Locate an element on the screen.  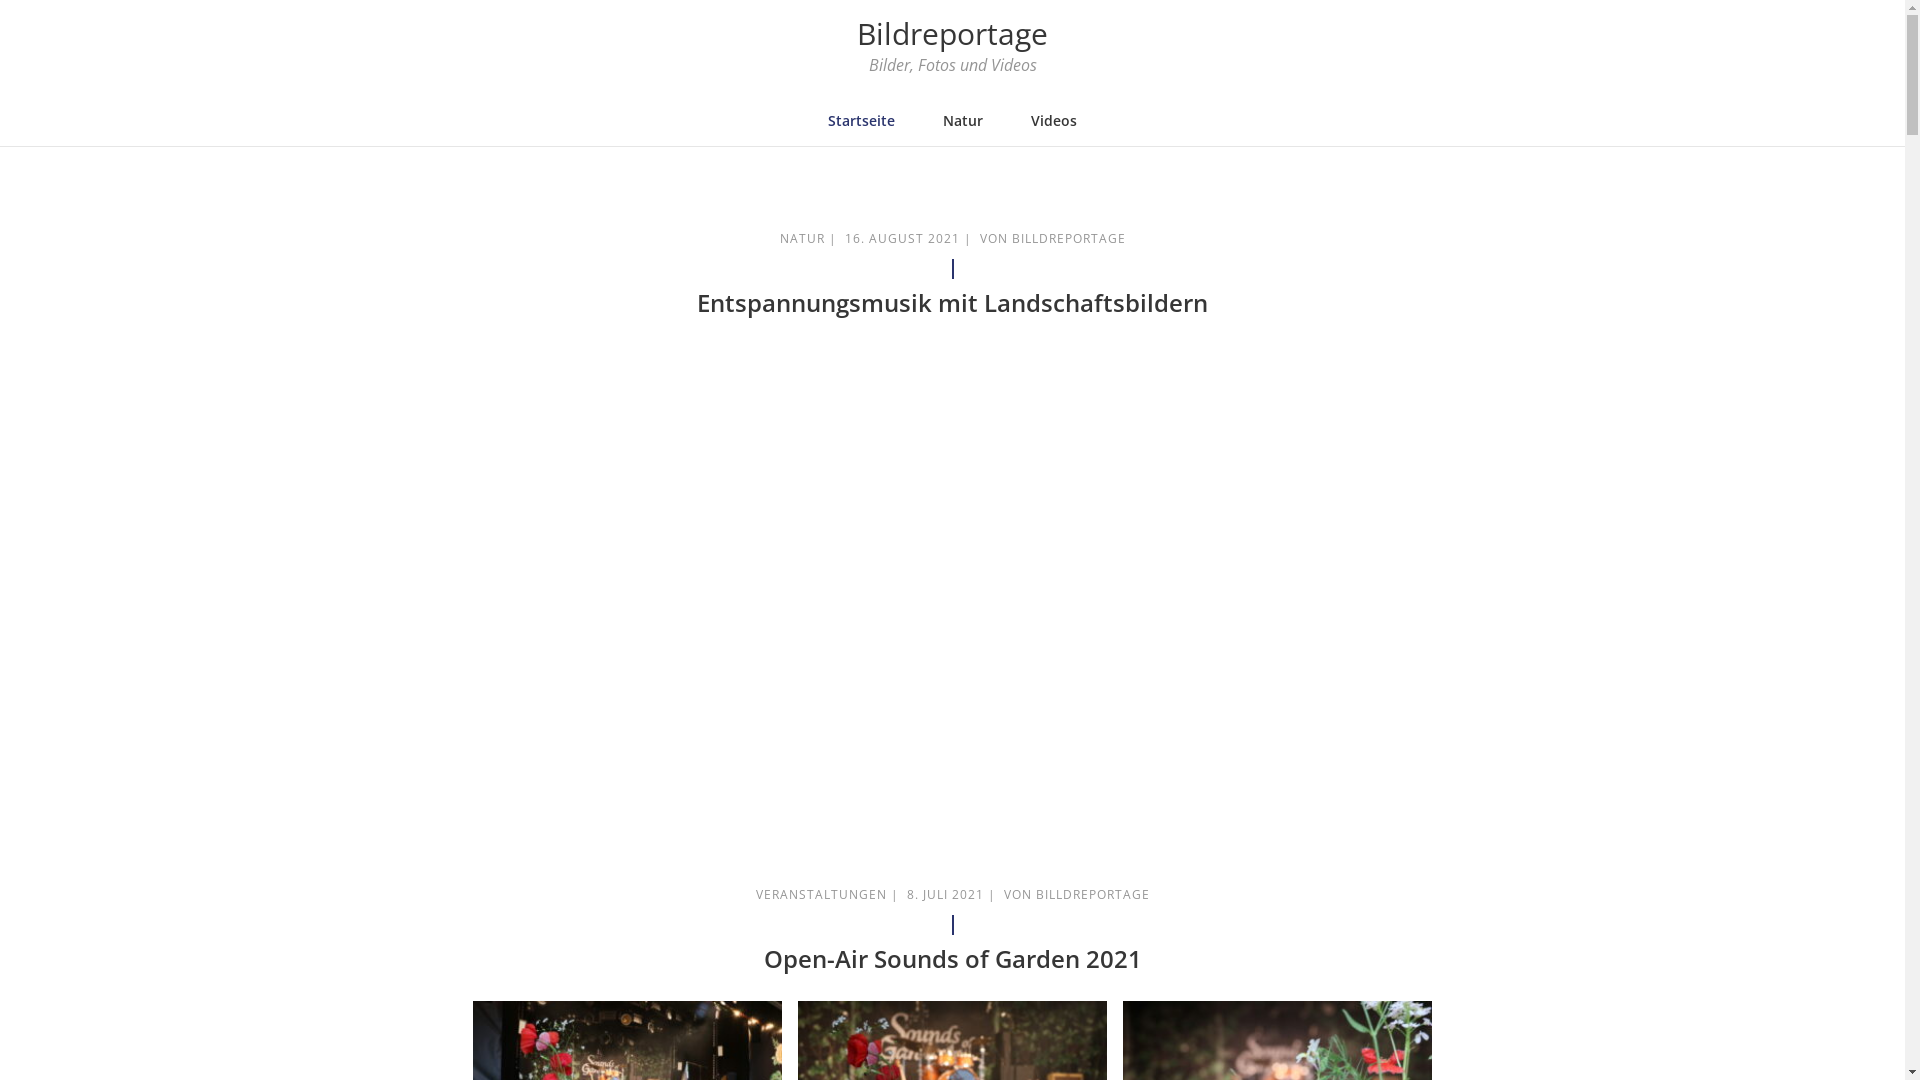
Relaxing Piano Music - with landscapes is located at coordinates (952, 570).